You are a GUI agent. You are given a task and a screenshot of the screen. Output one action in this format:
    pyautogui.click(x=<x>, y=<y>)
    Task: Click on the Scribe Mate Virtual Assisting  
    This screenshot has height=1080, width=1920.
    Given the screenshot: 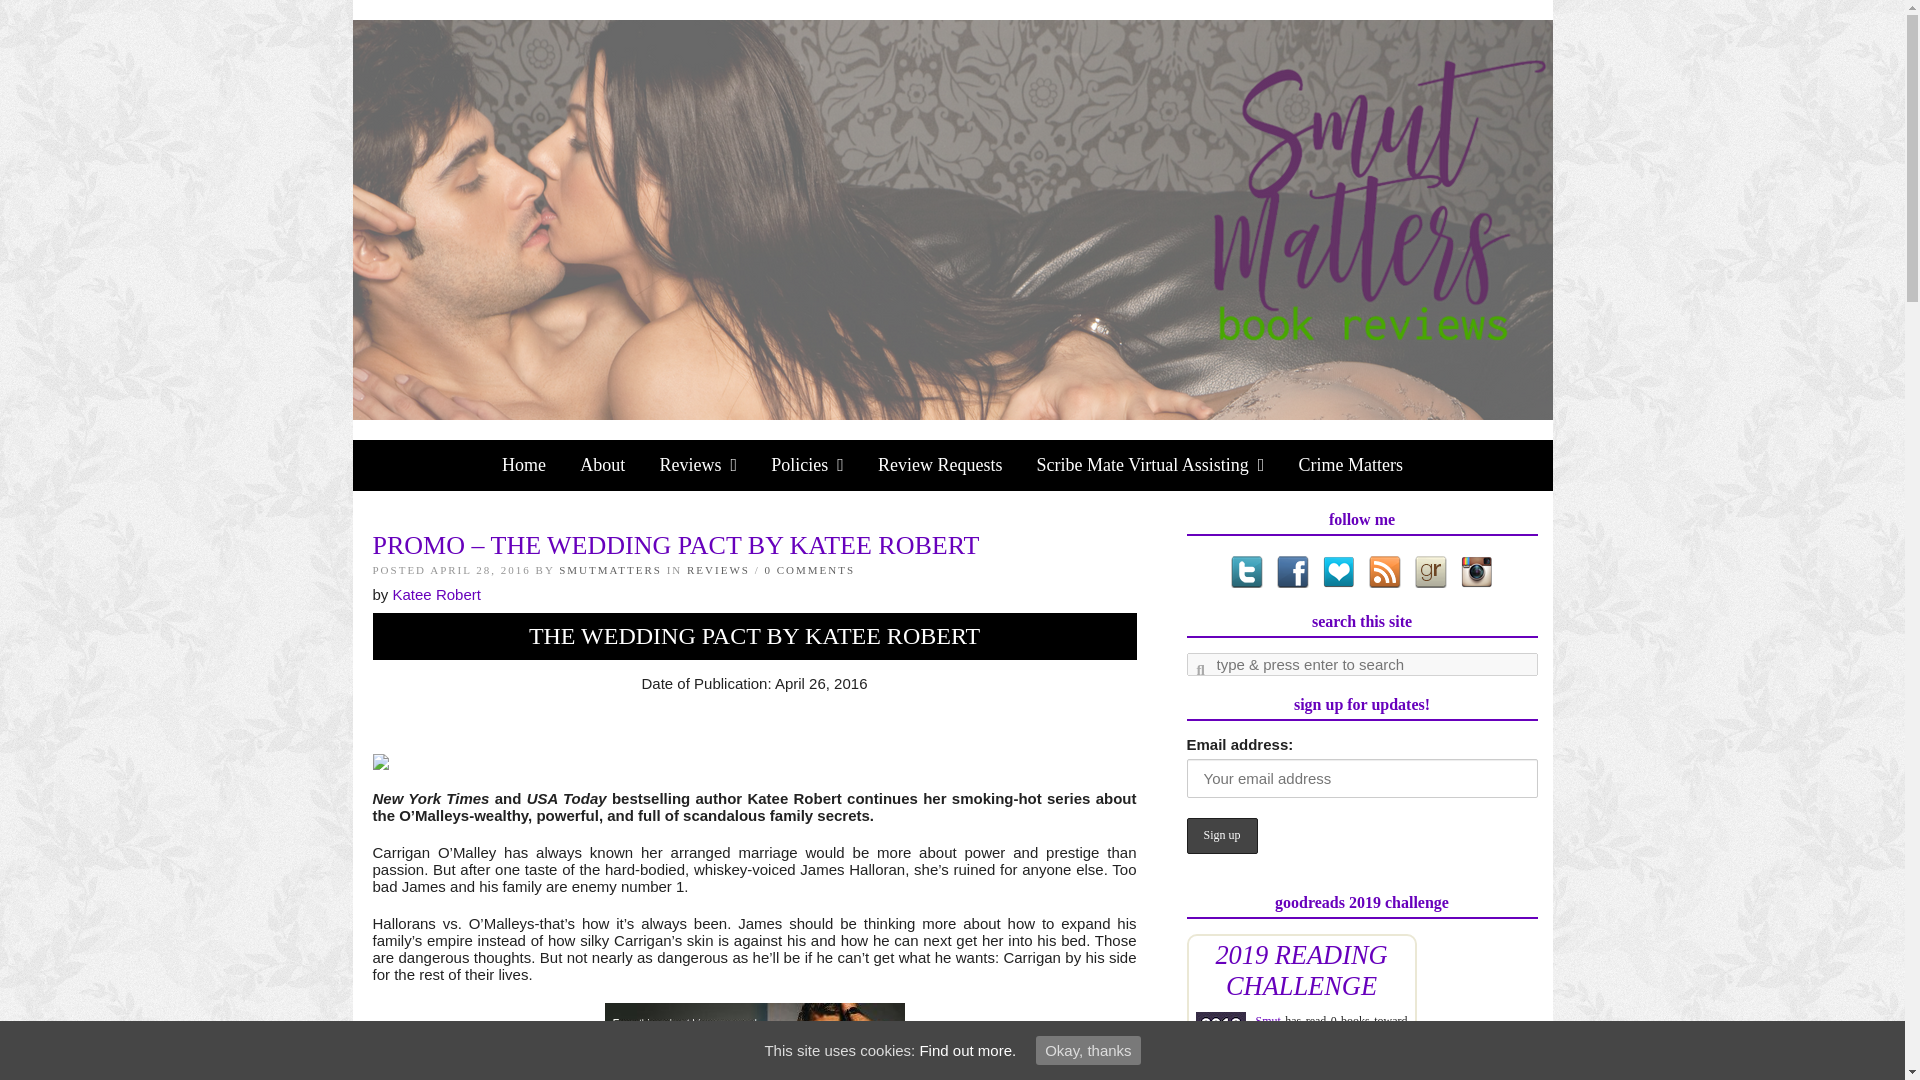 What is the action you would take?
    pyautogui.click(x=1150, y=465)
    